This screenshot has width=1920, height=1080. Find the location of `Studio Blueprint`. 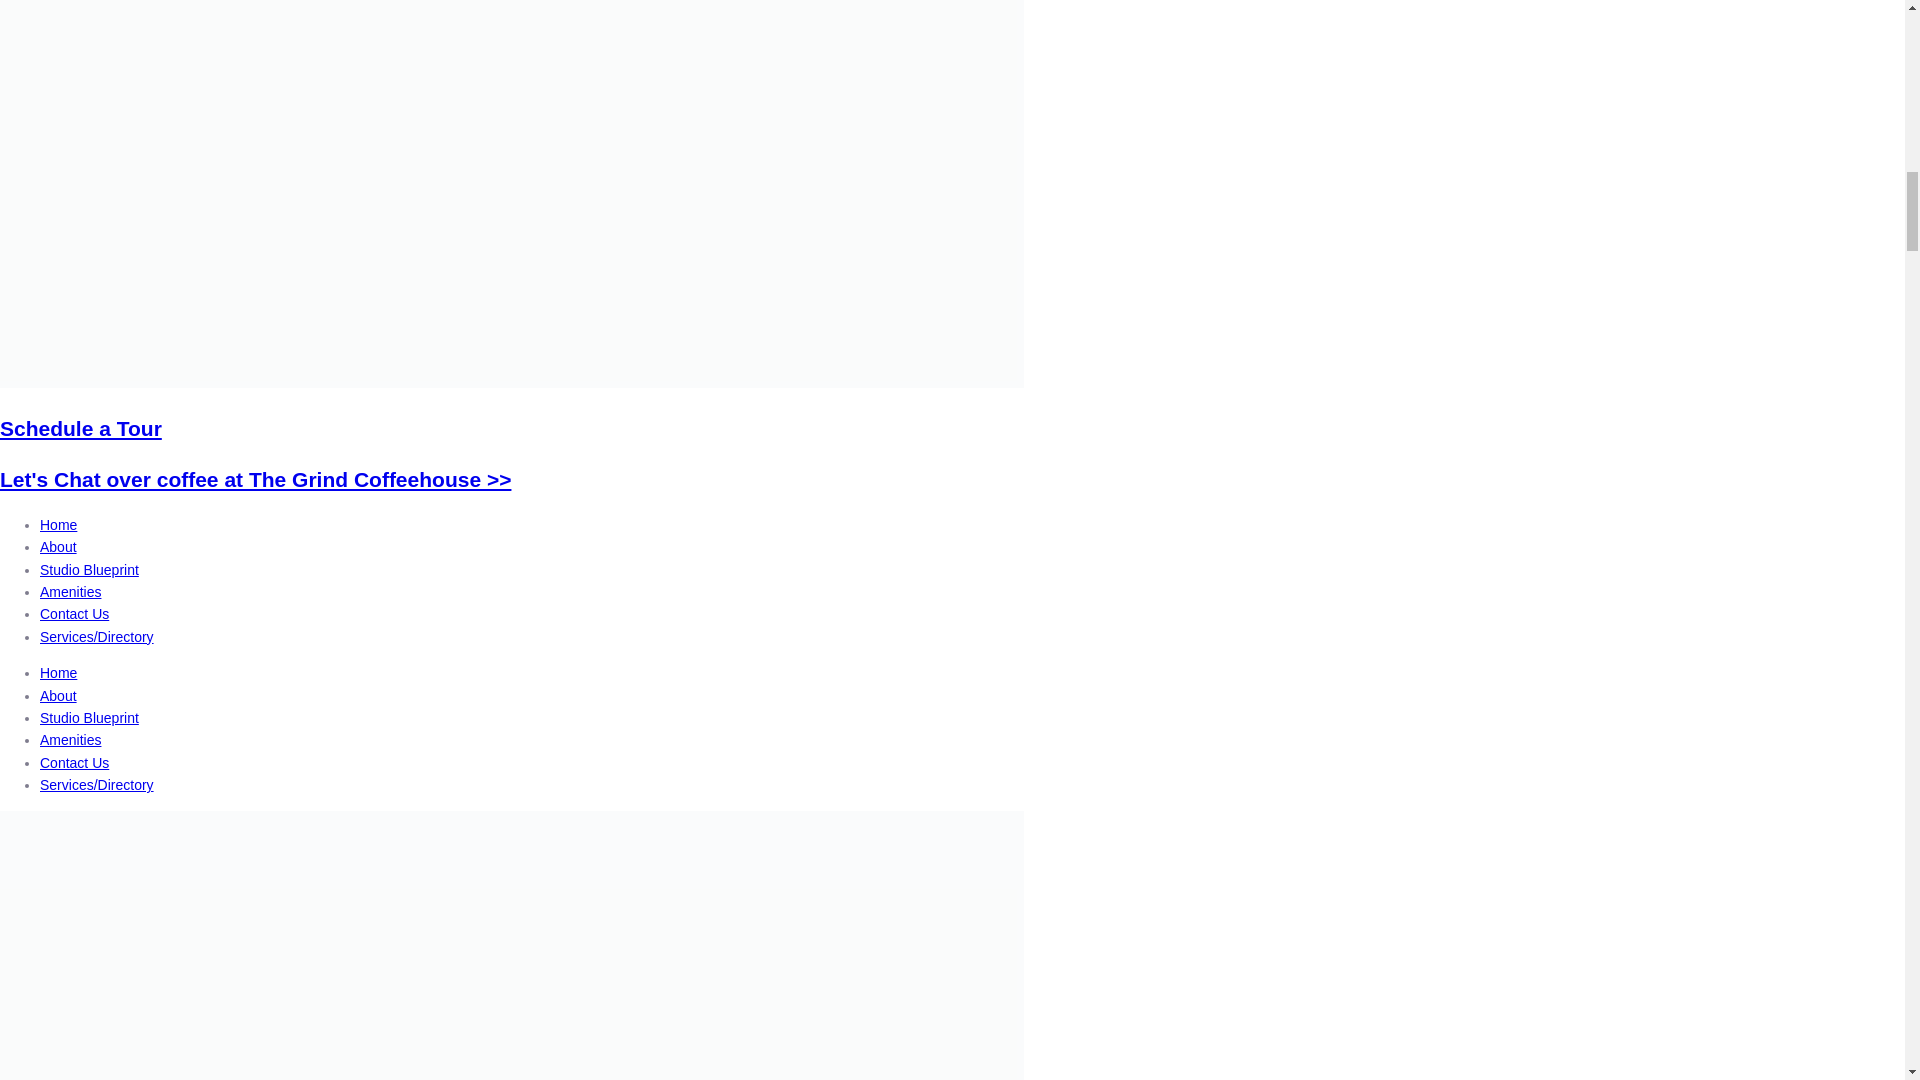

Studio Blueprint is located at coordinates (89, 569).